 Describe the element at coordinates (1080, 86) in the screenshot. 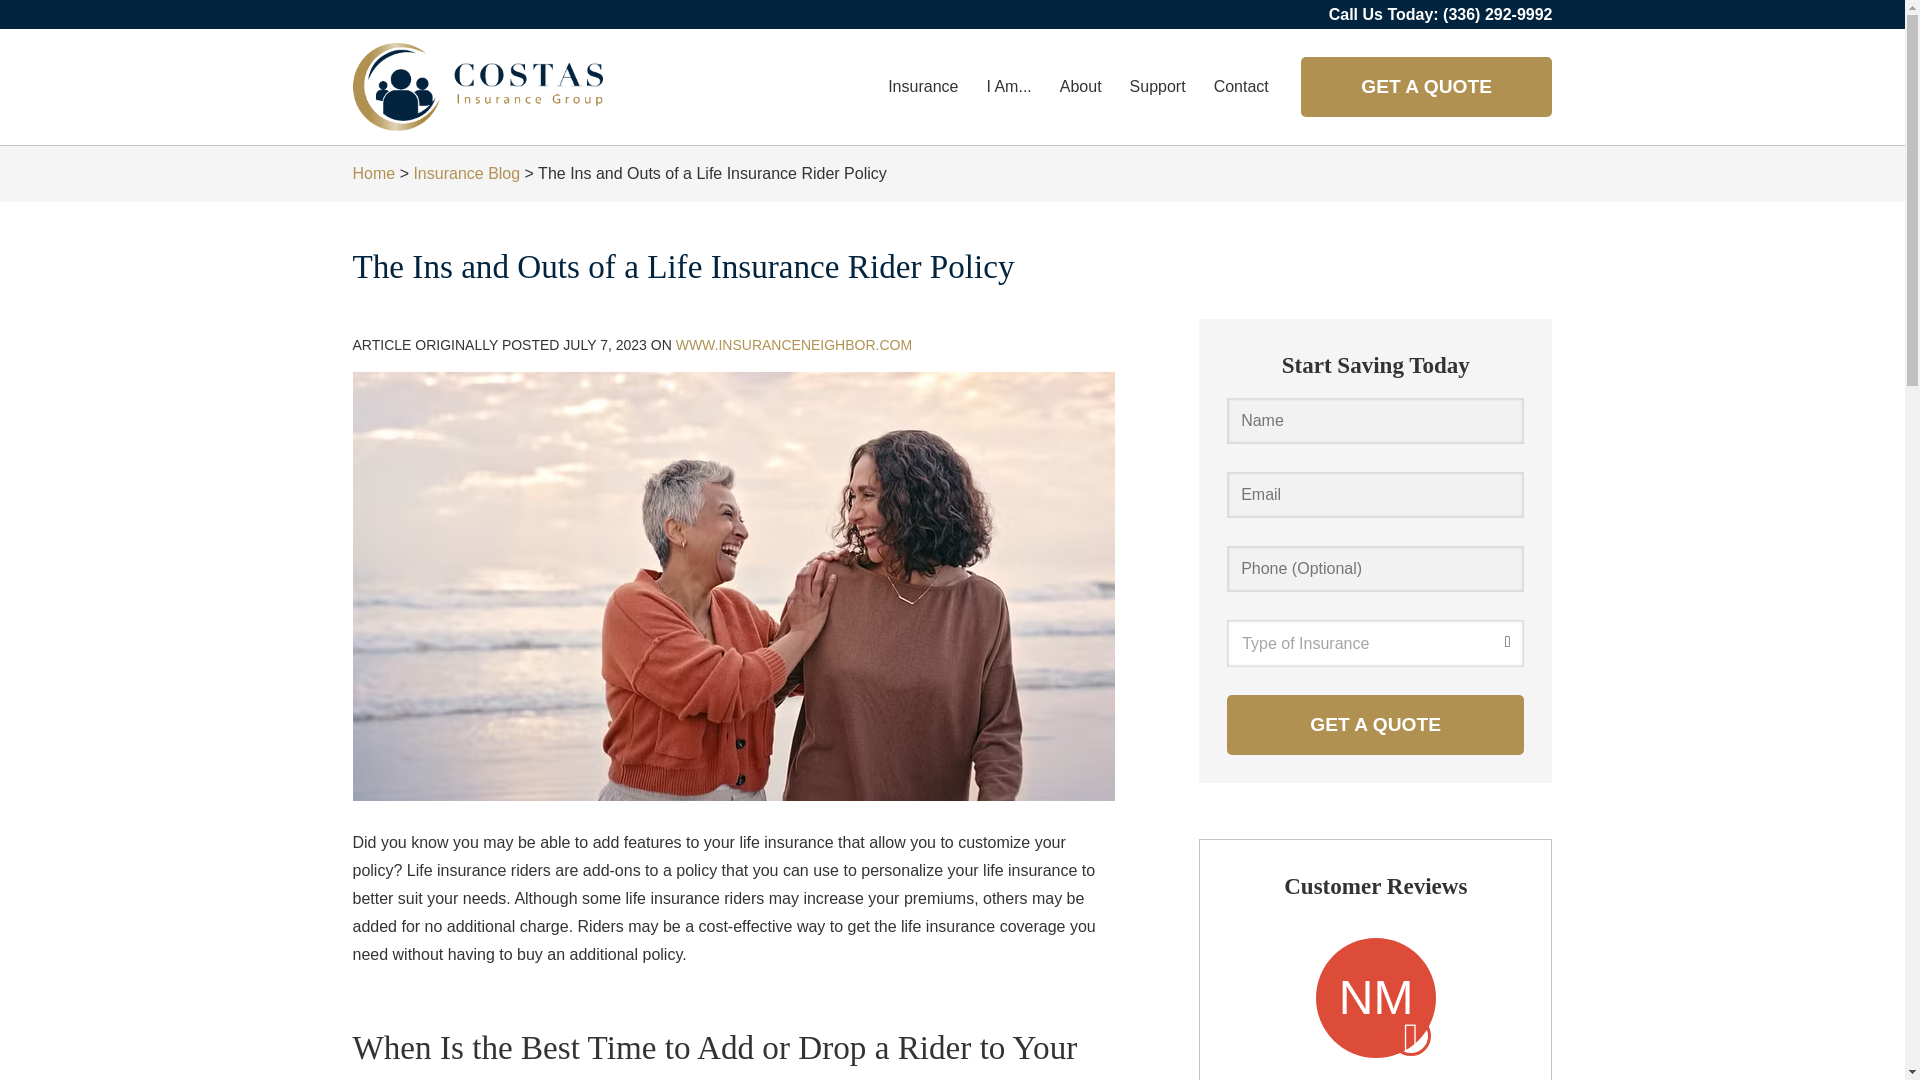

I see `About` at that location.